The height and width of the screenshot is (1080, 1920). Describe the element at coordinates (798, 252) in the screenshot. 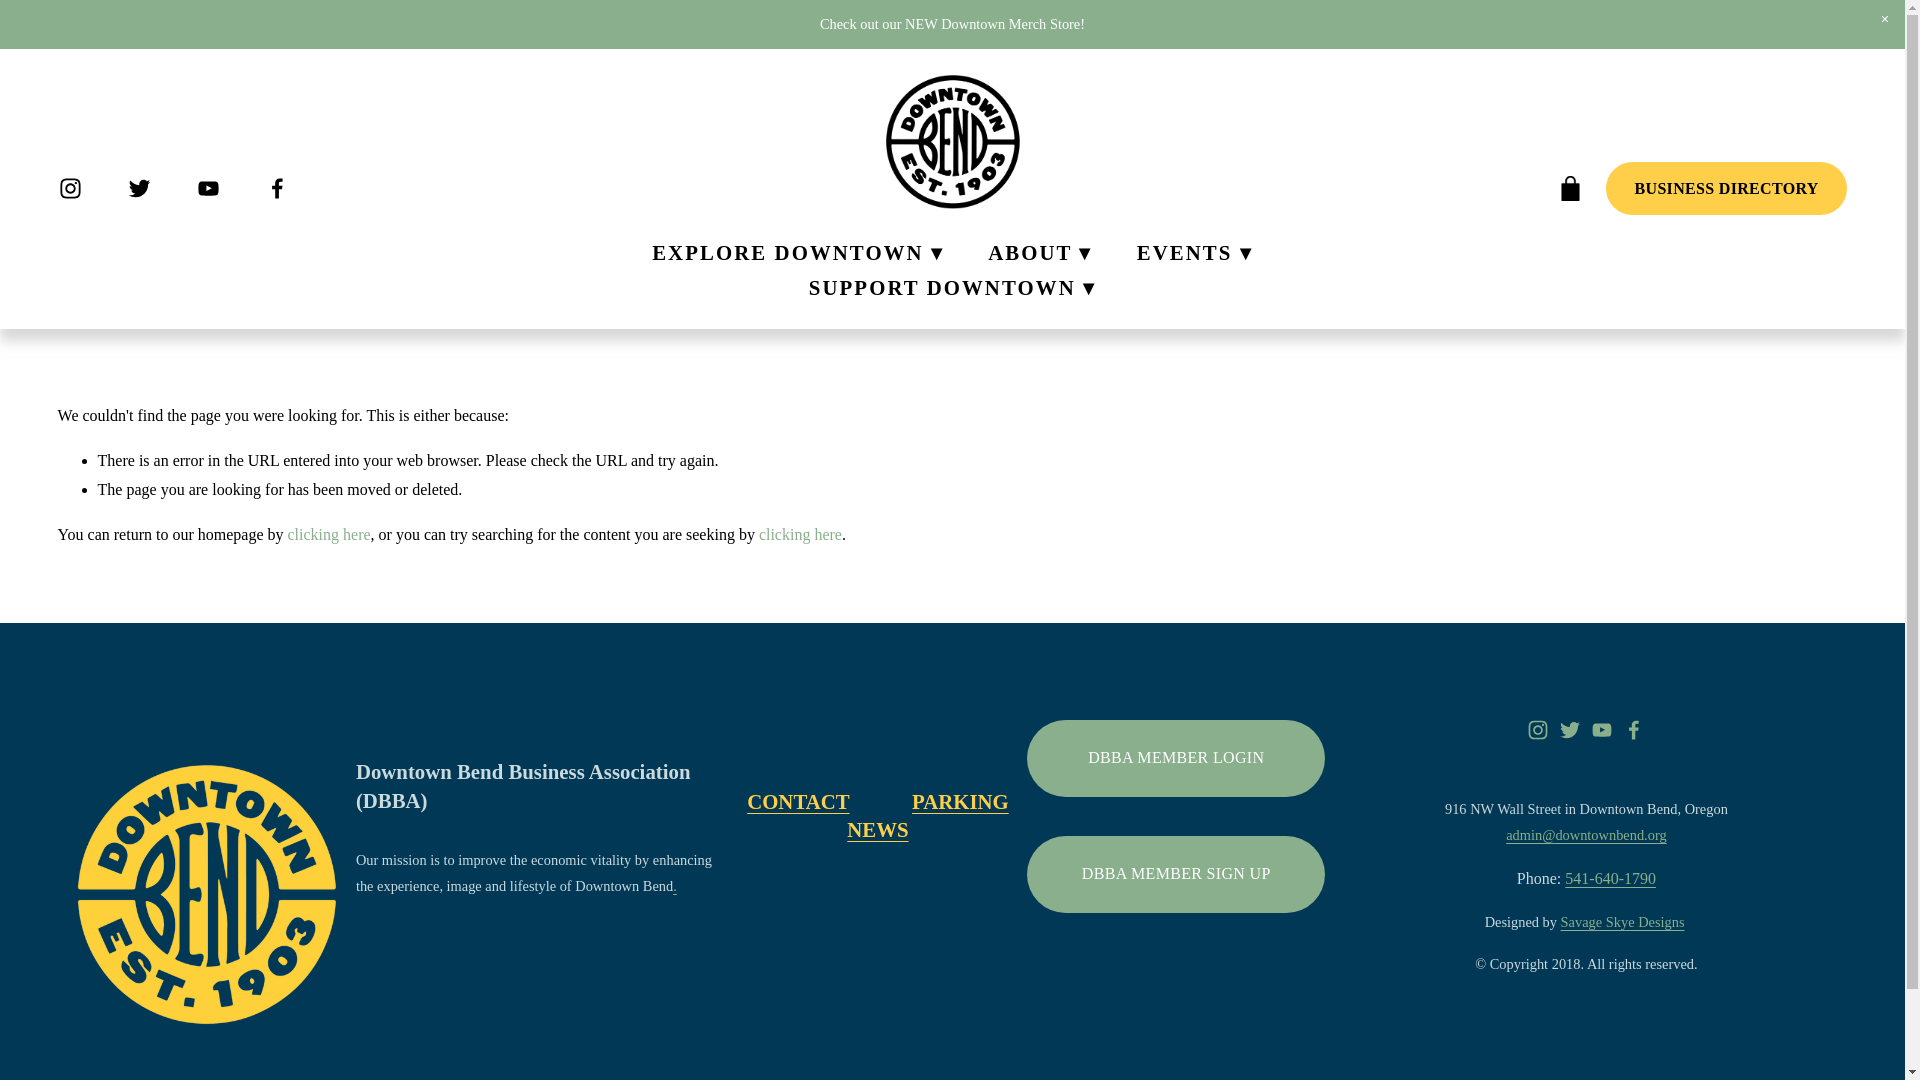

I see `EXPLORE DOWNTOWN` at that location.